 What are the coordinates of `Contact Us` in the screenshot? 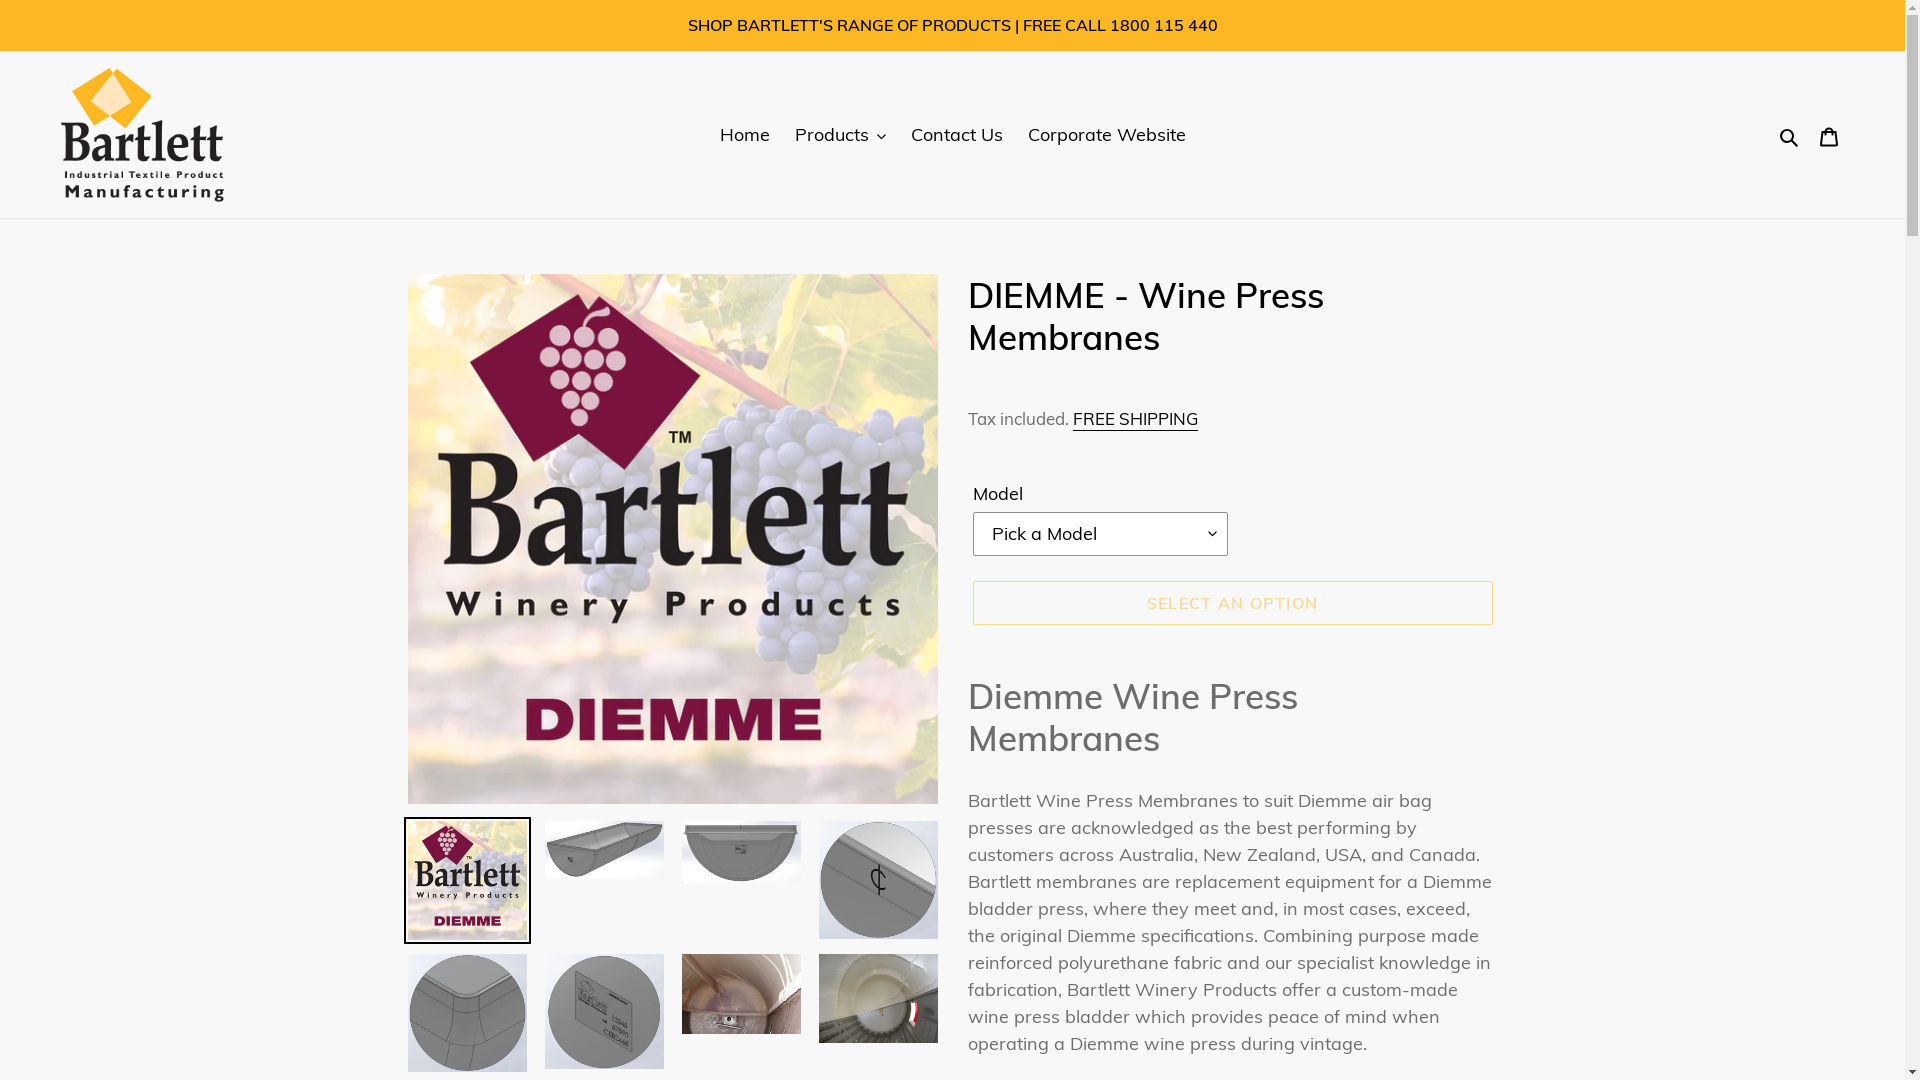 It's located at (956, 134).